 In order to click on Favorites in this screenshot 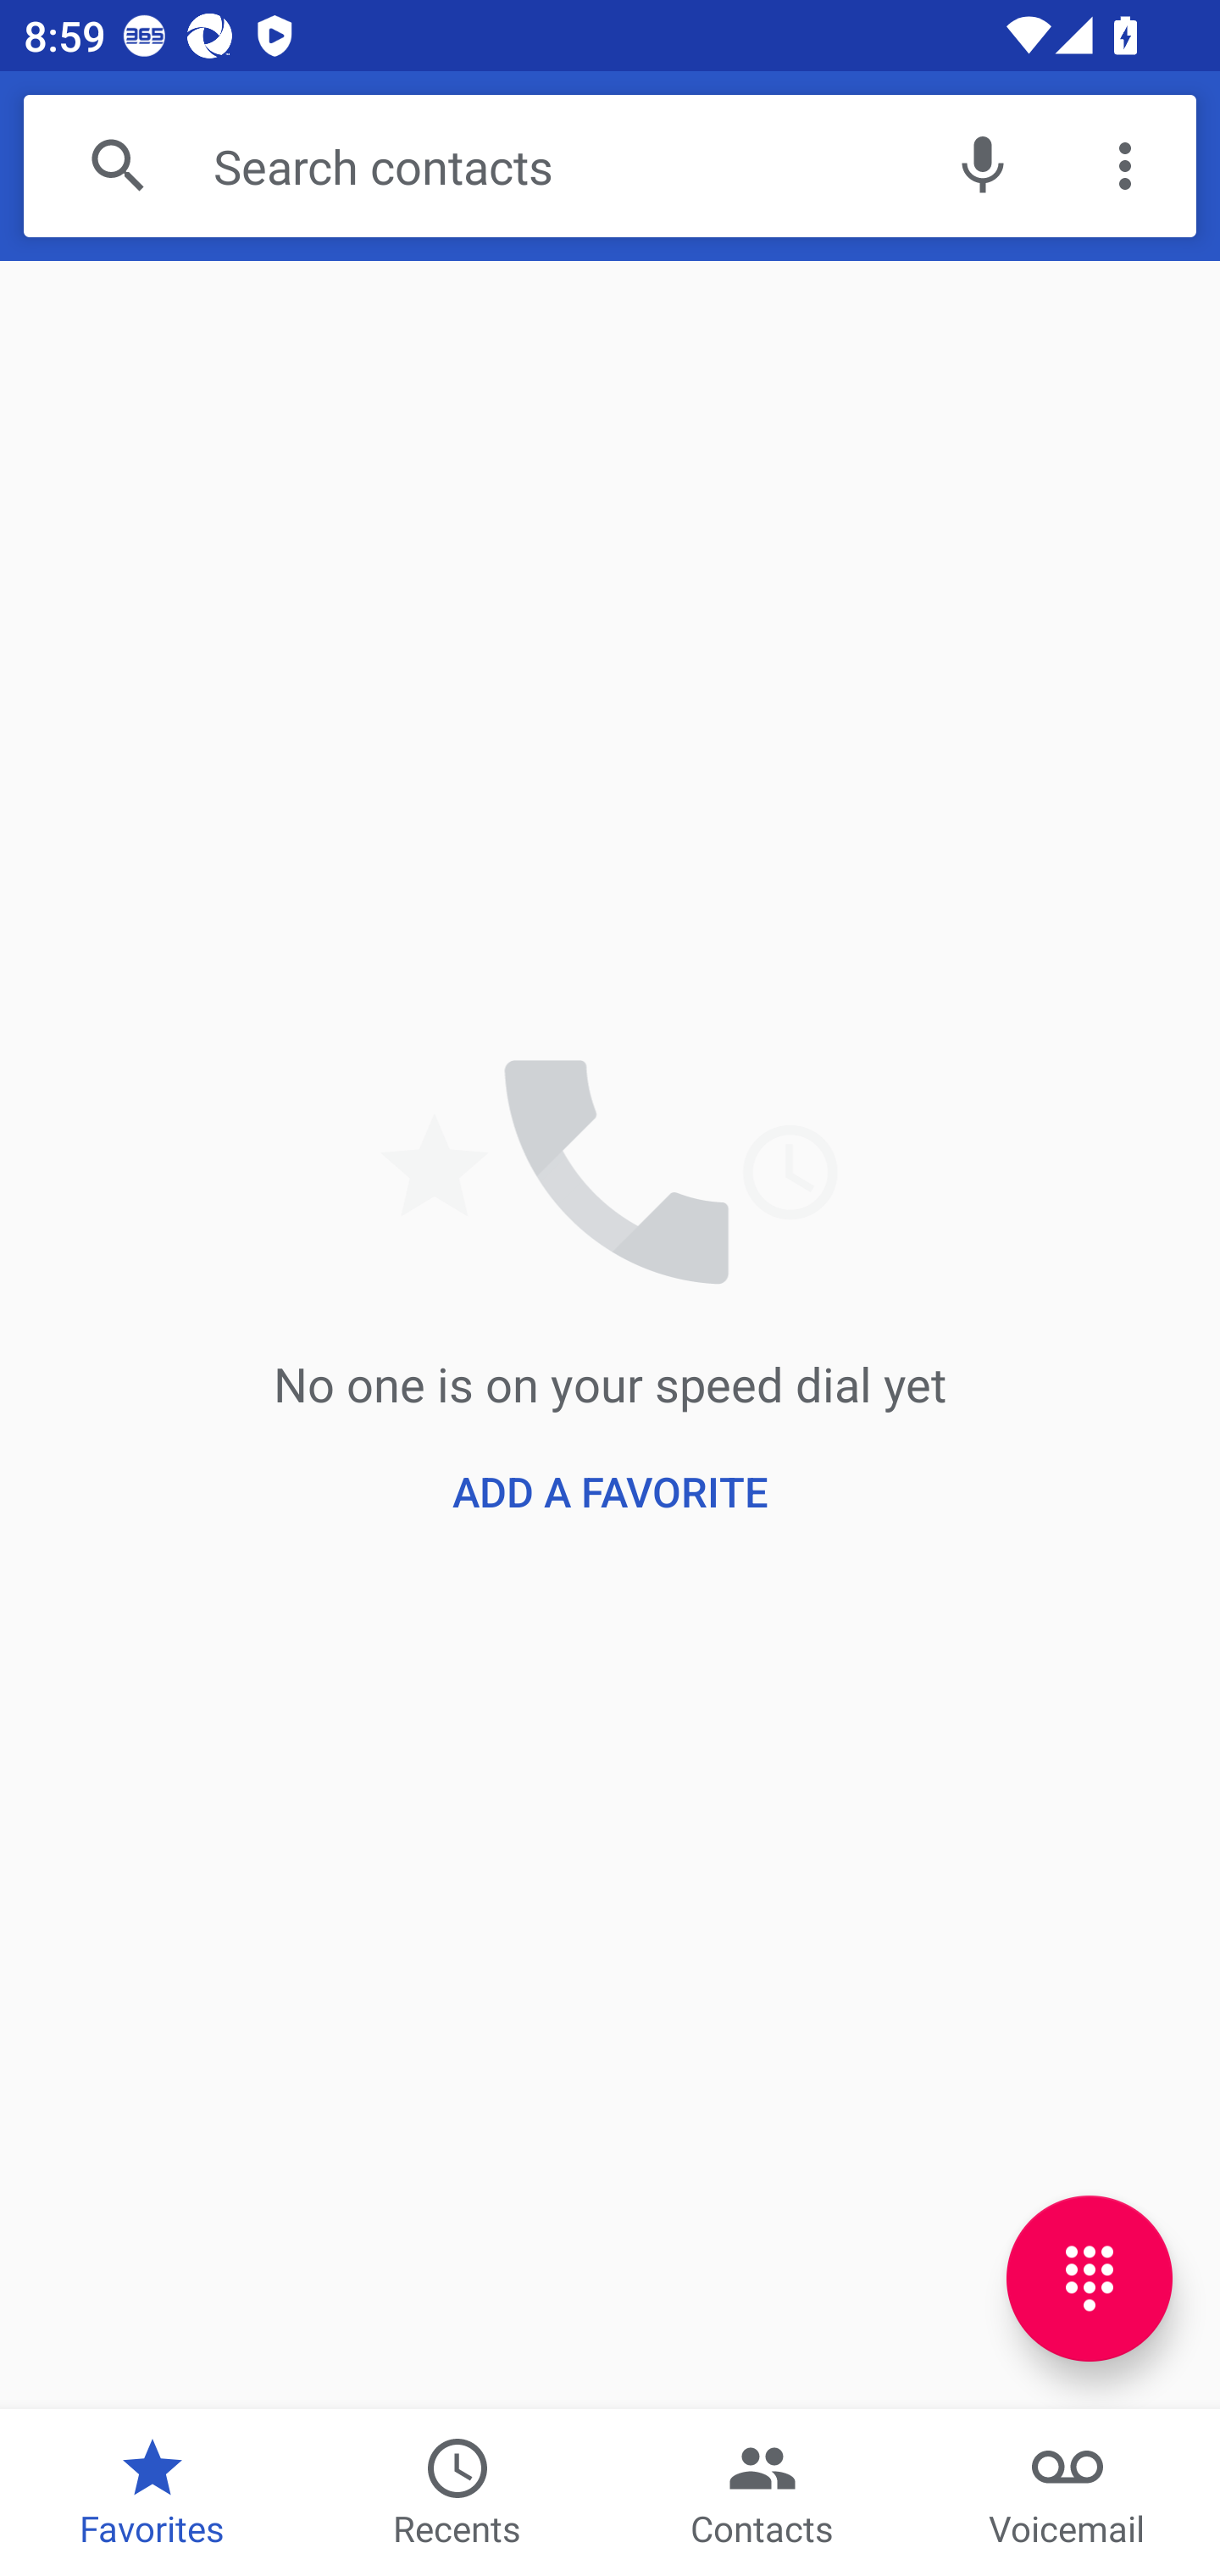, I will do `click(152, 2492)`.